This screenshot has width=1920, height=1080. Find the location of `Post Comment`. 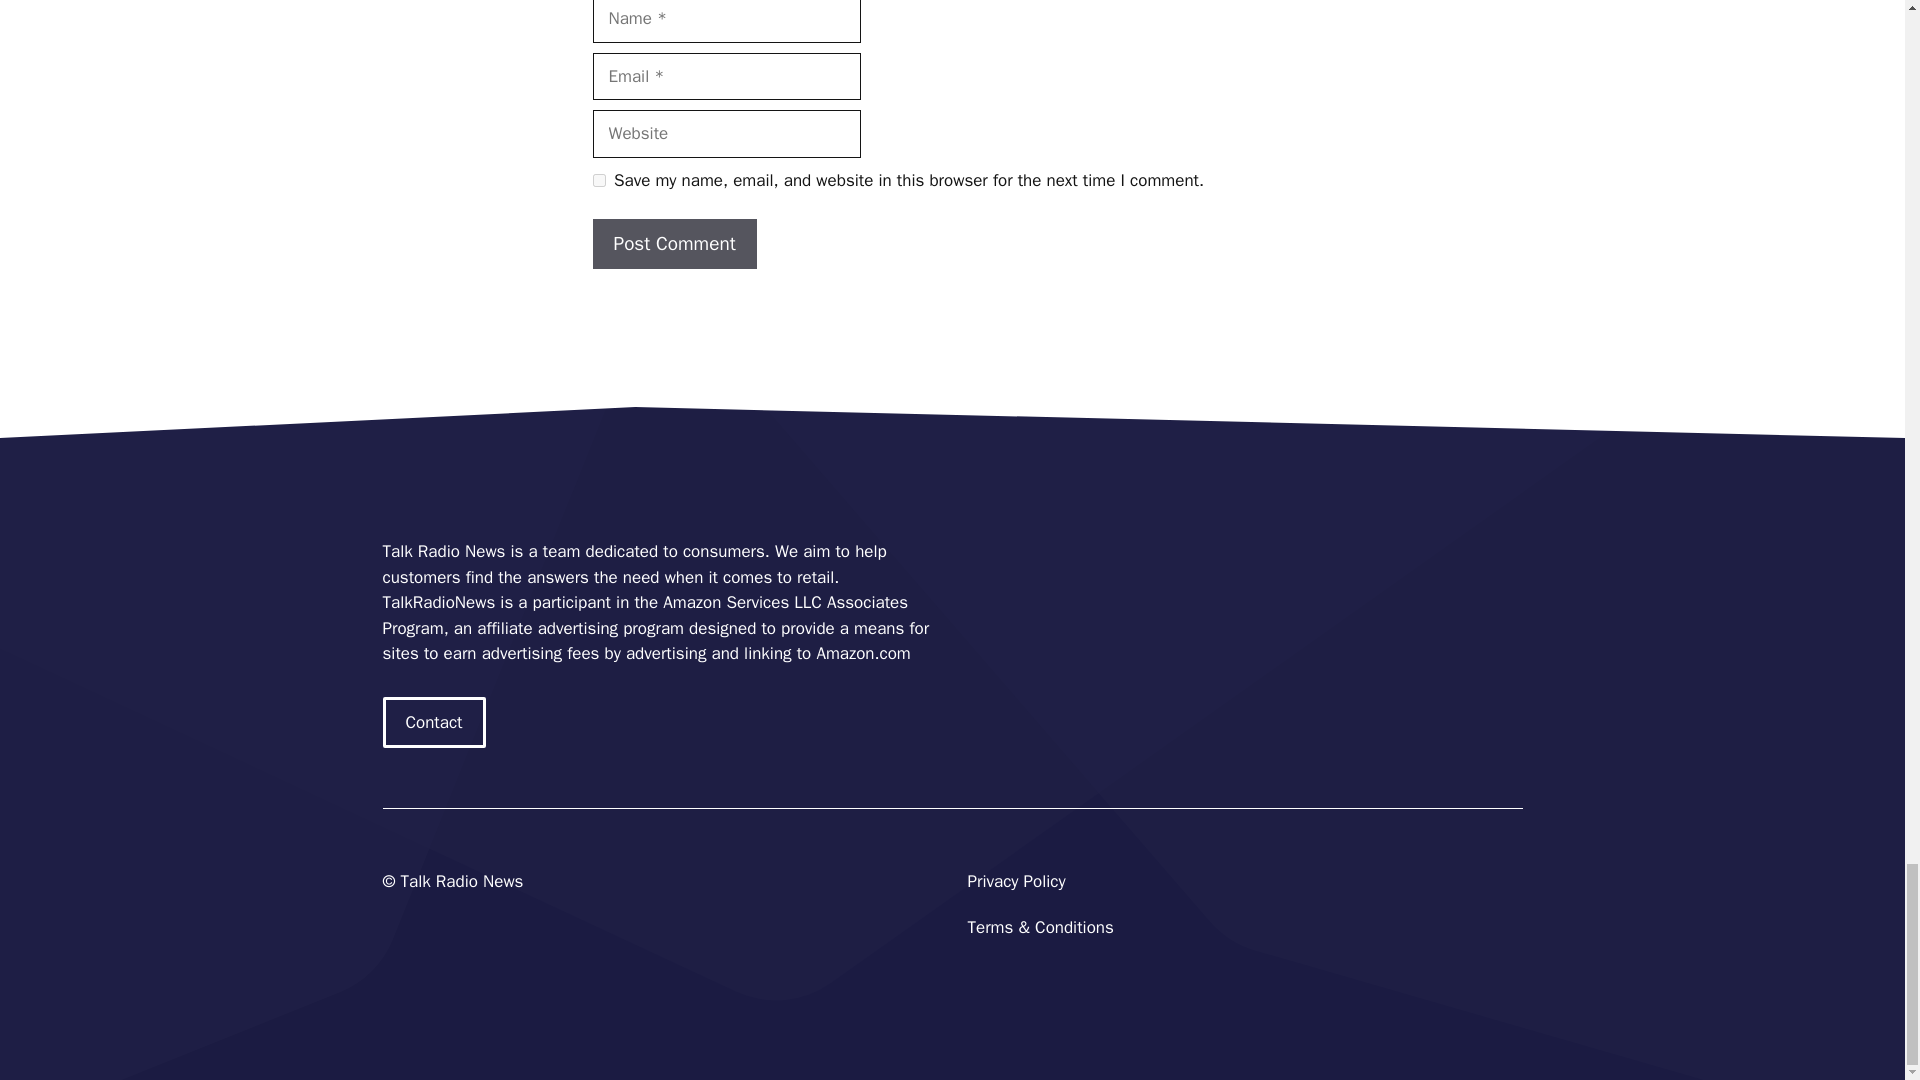

Post Comment is located at coordinates (674, 244).